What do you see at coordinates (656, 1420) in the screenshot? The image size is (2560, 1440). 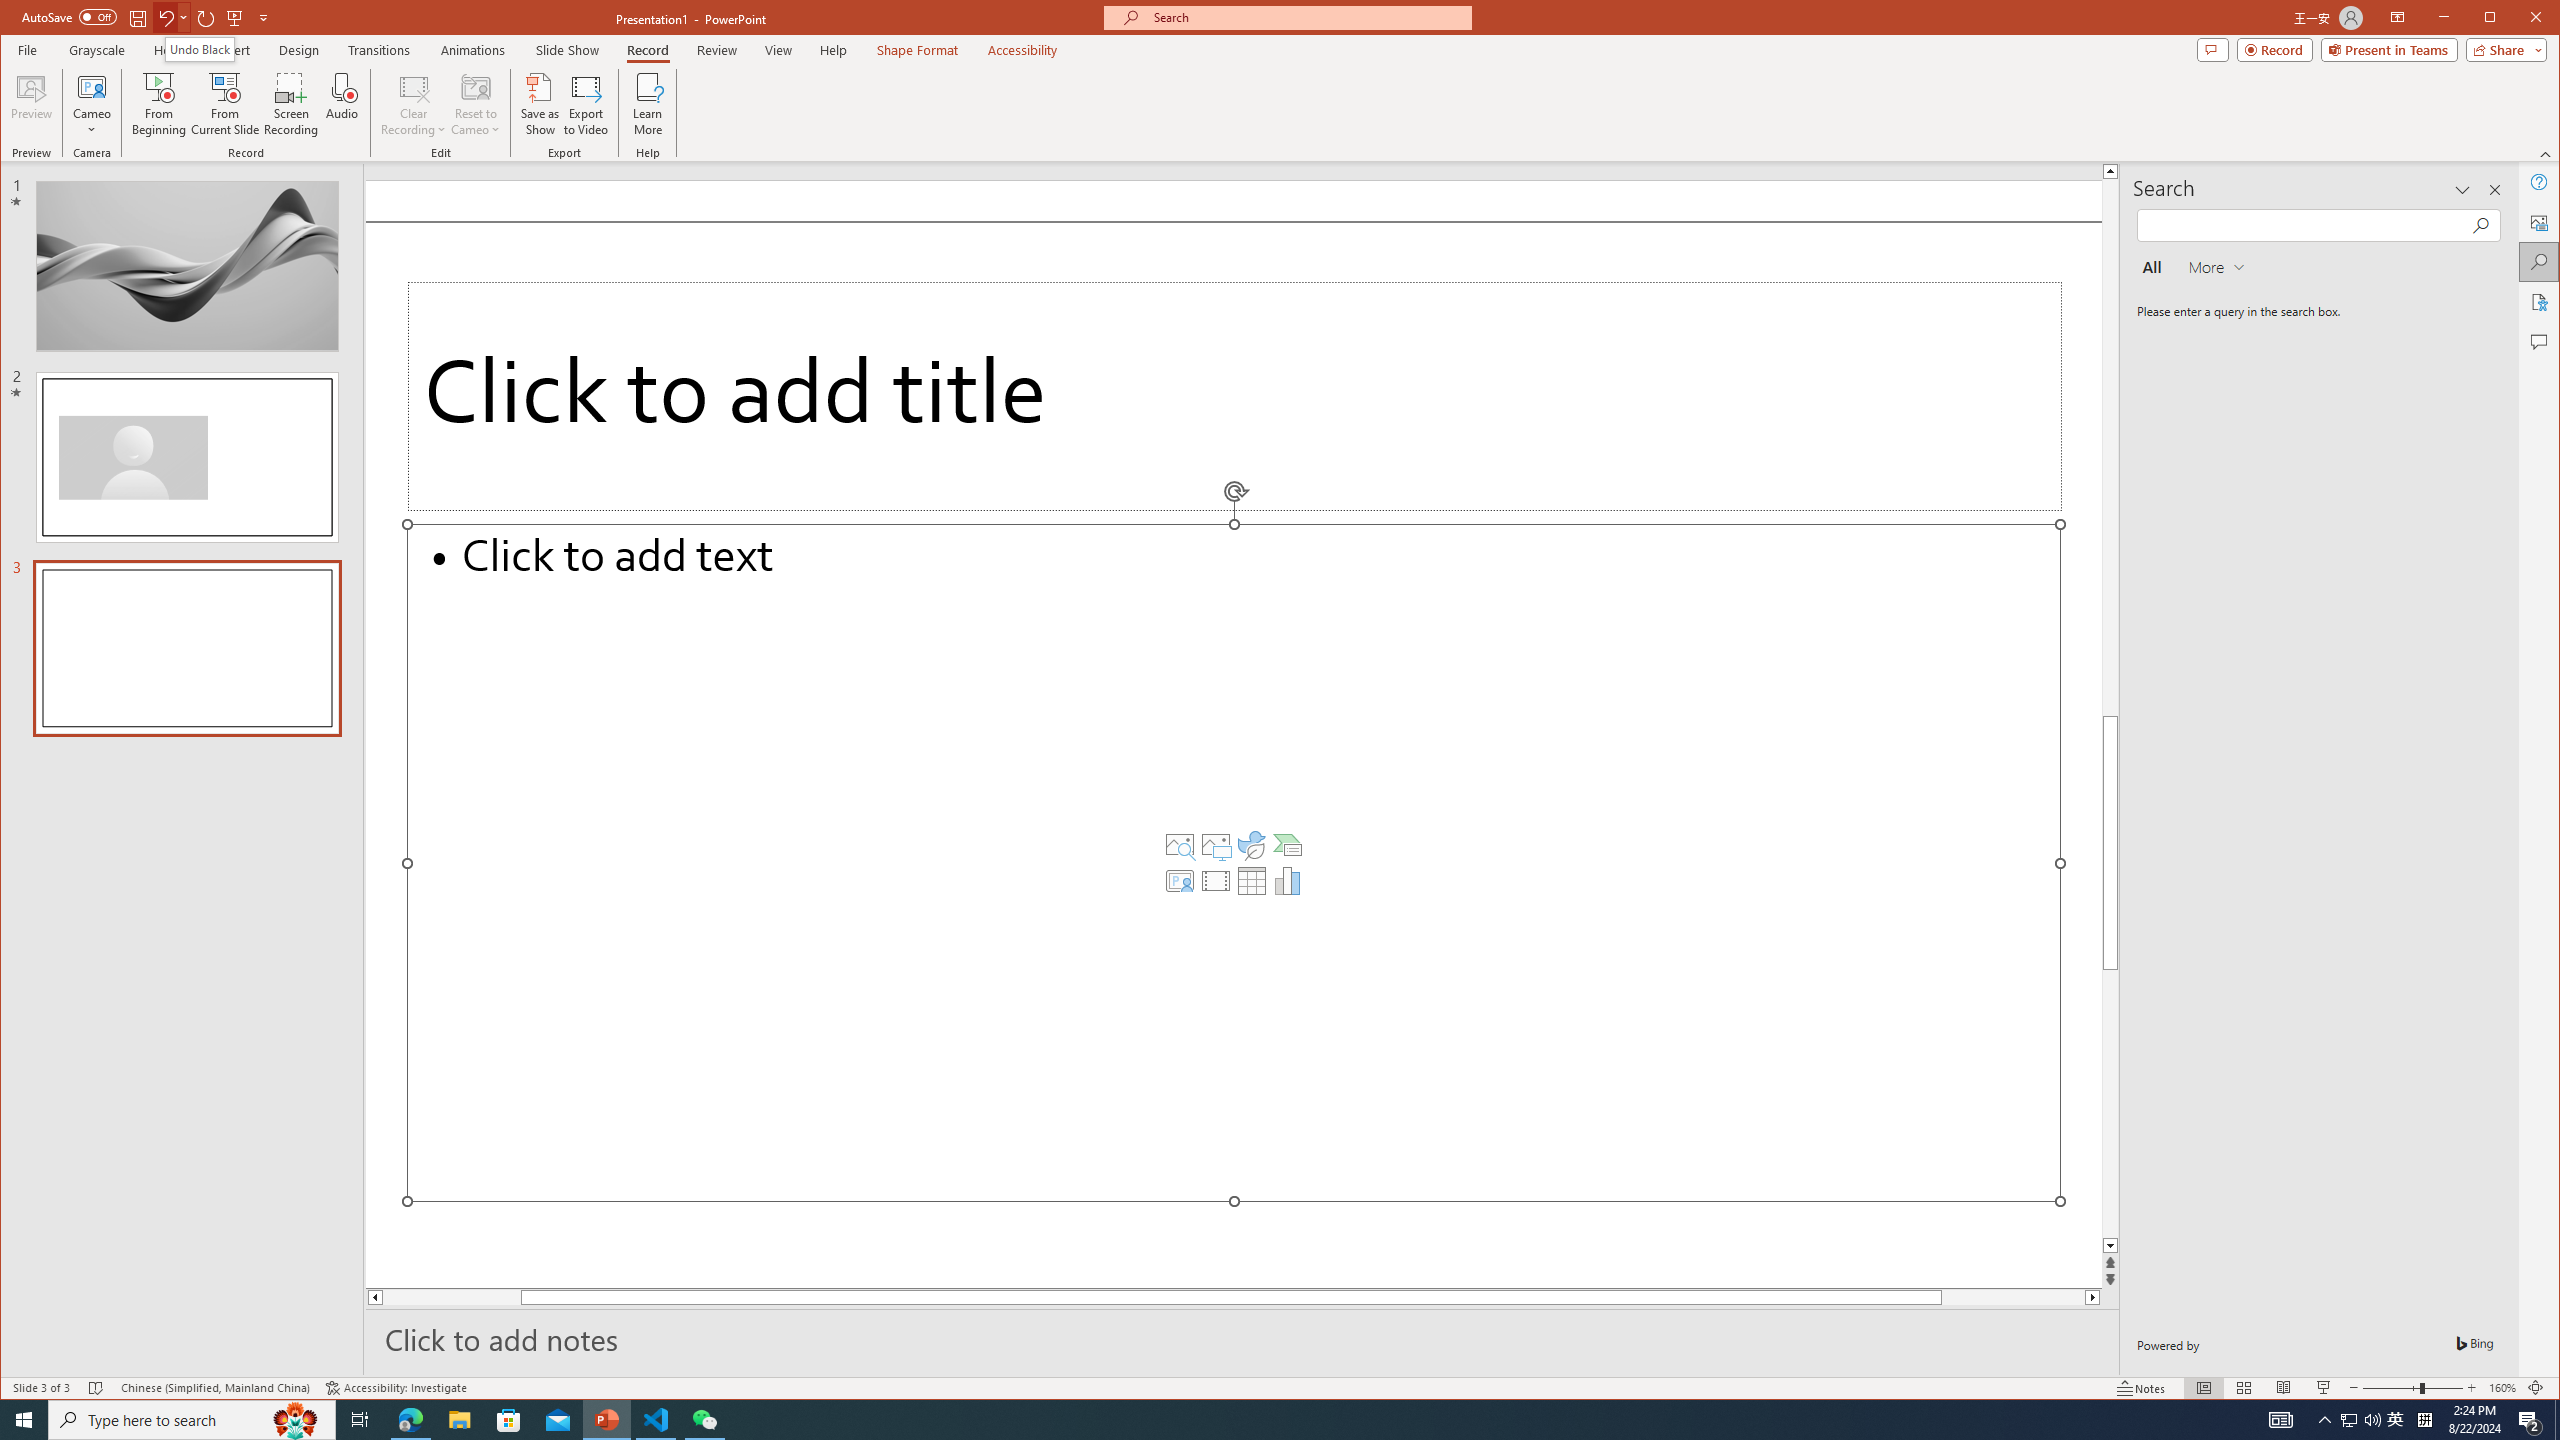 I see `Visual Studio Code - 1 running window` at bounding box center [656, 1420].